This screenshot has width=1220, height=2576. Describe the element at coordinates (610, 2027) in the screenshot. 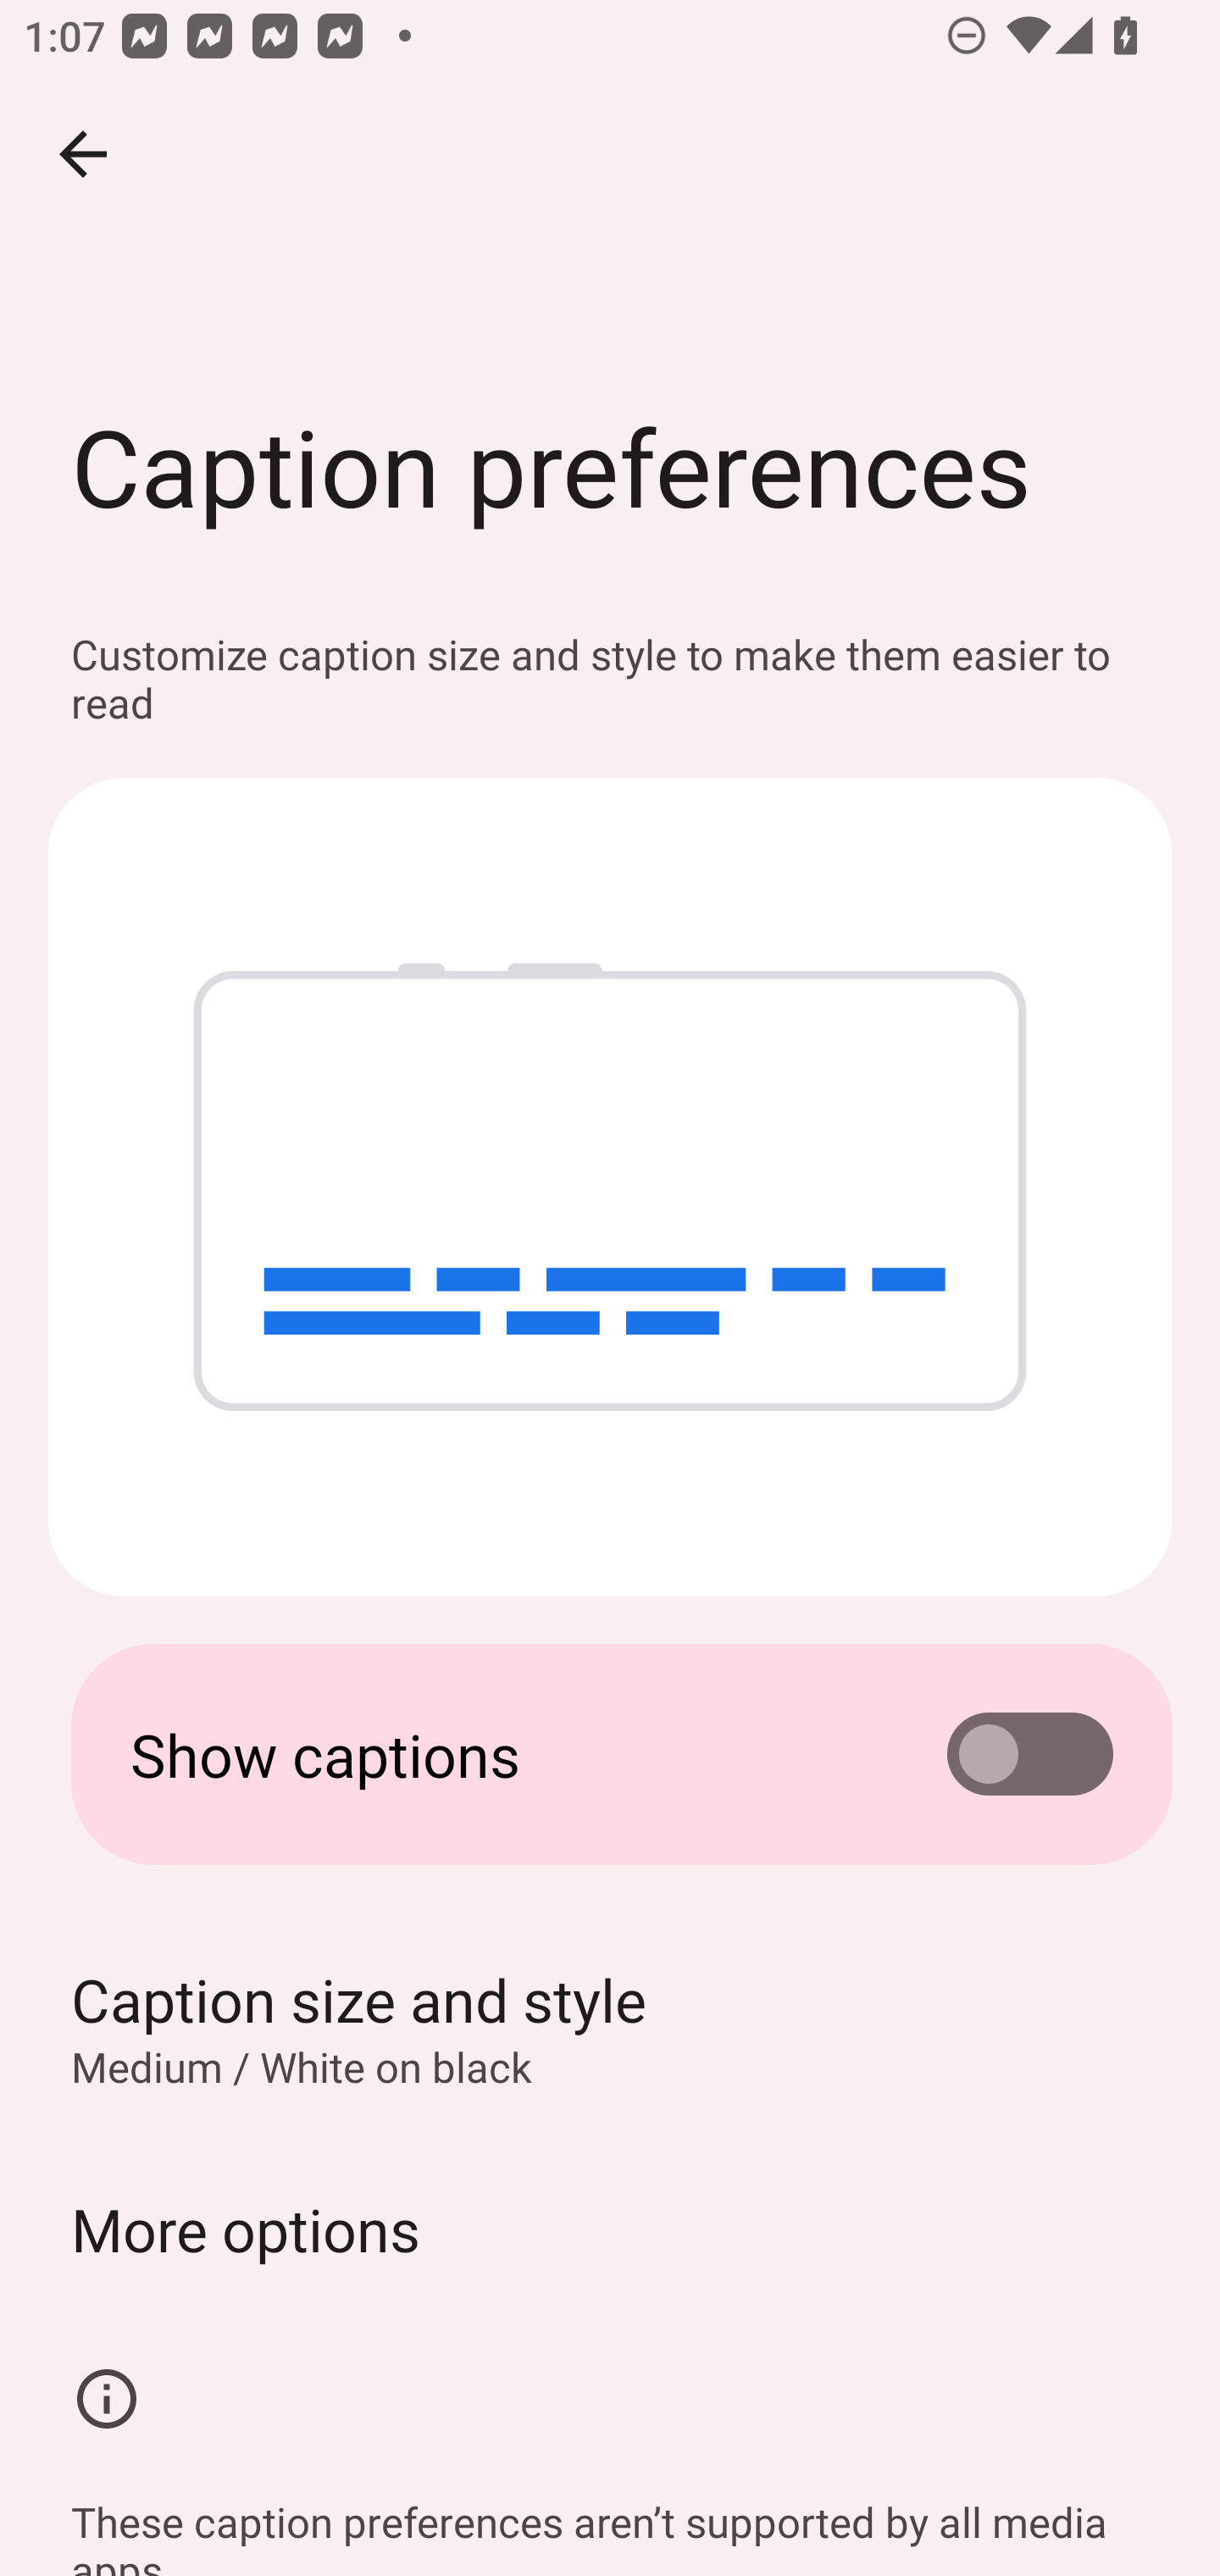

I see `Caption size and style Medium / White on black` at that location.